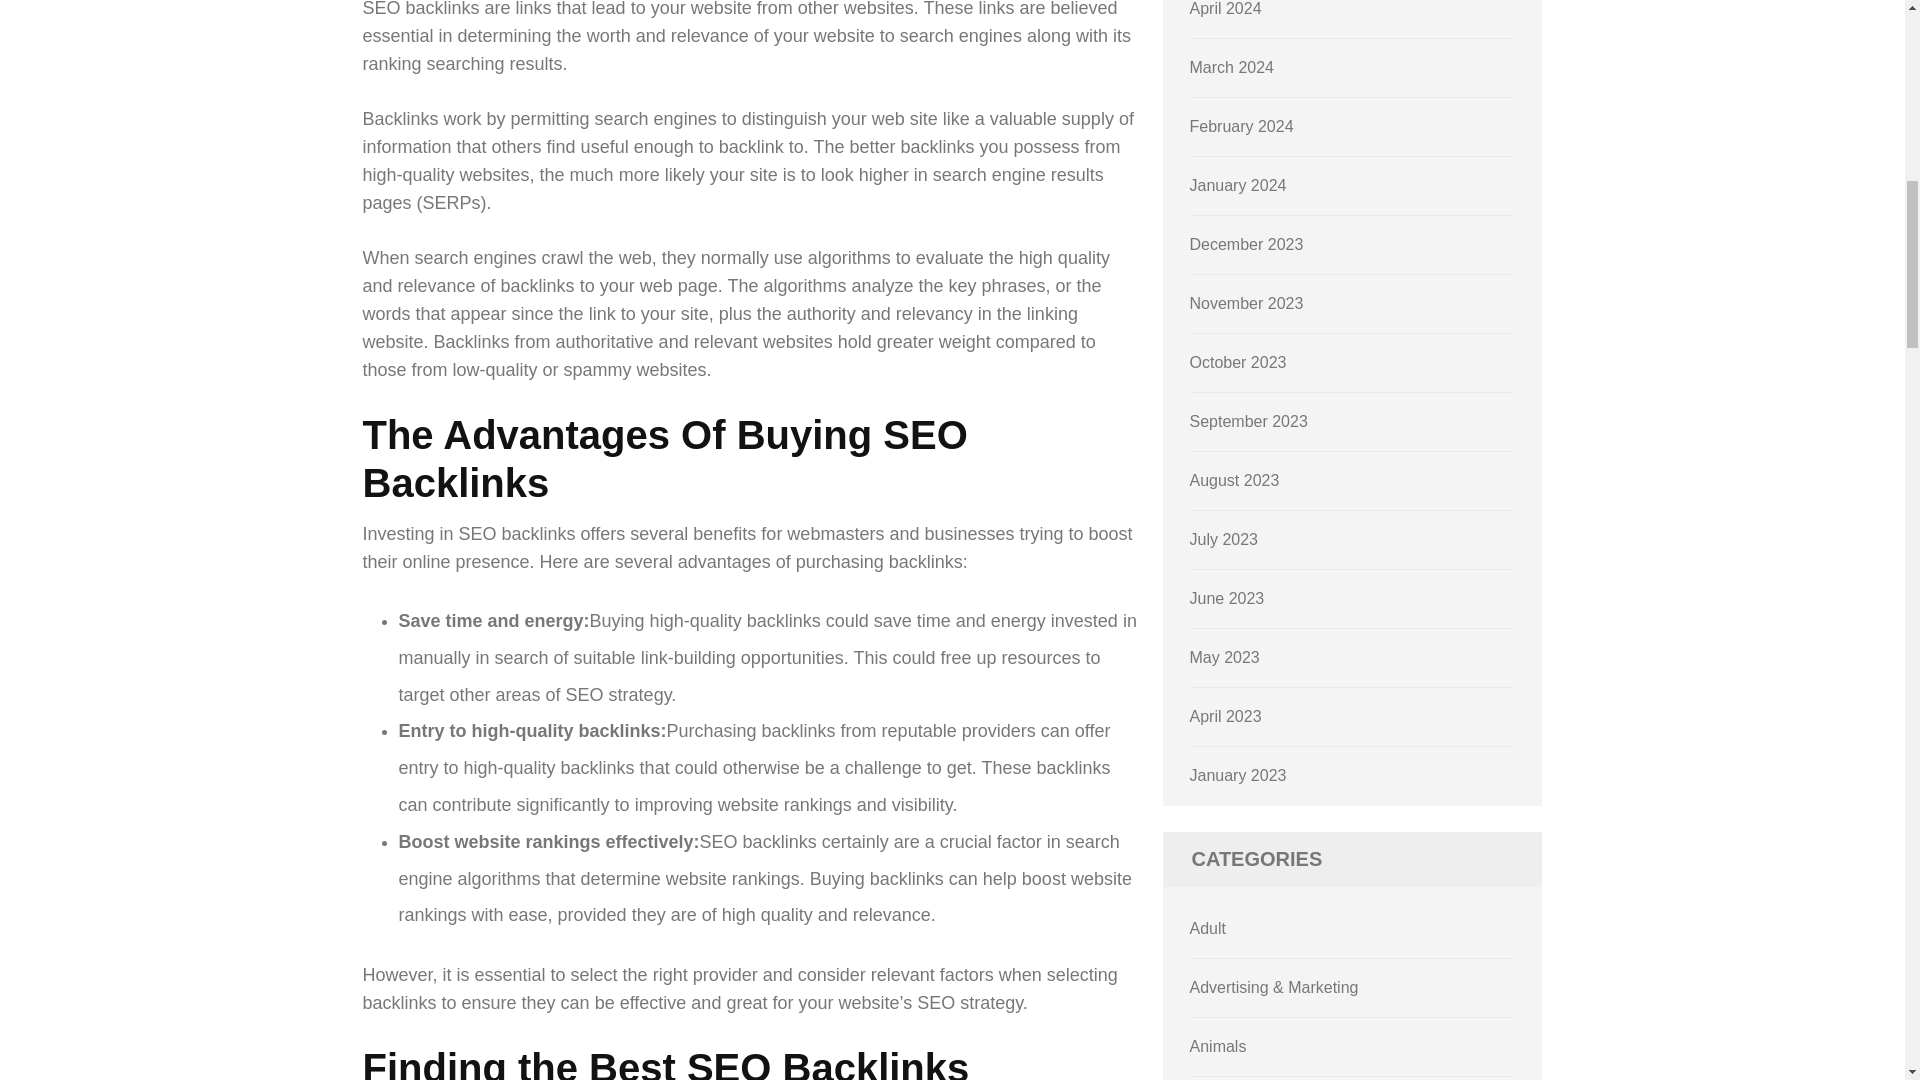  What do you see at coordinates (1226, 8) in the screenshot?
I see `April 2024` at bounding box center [1226, 8].